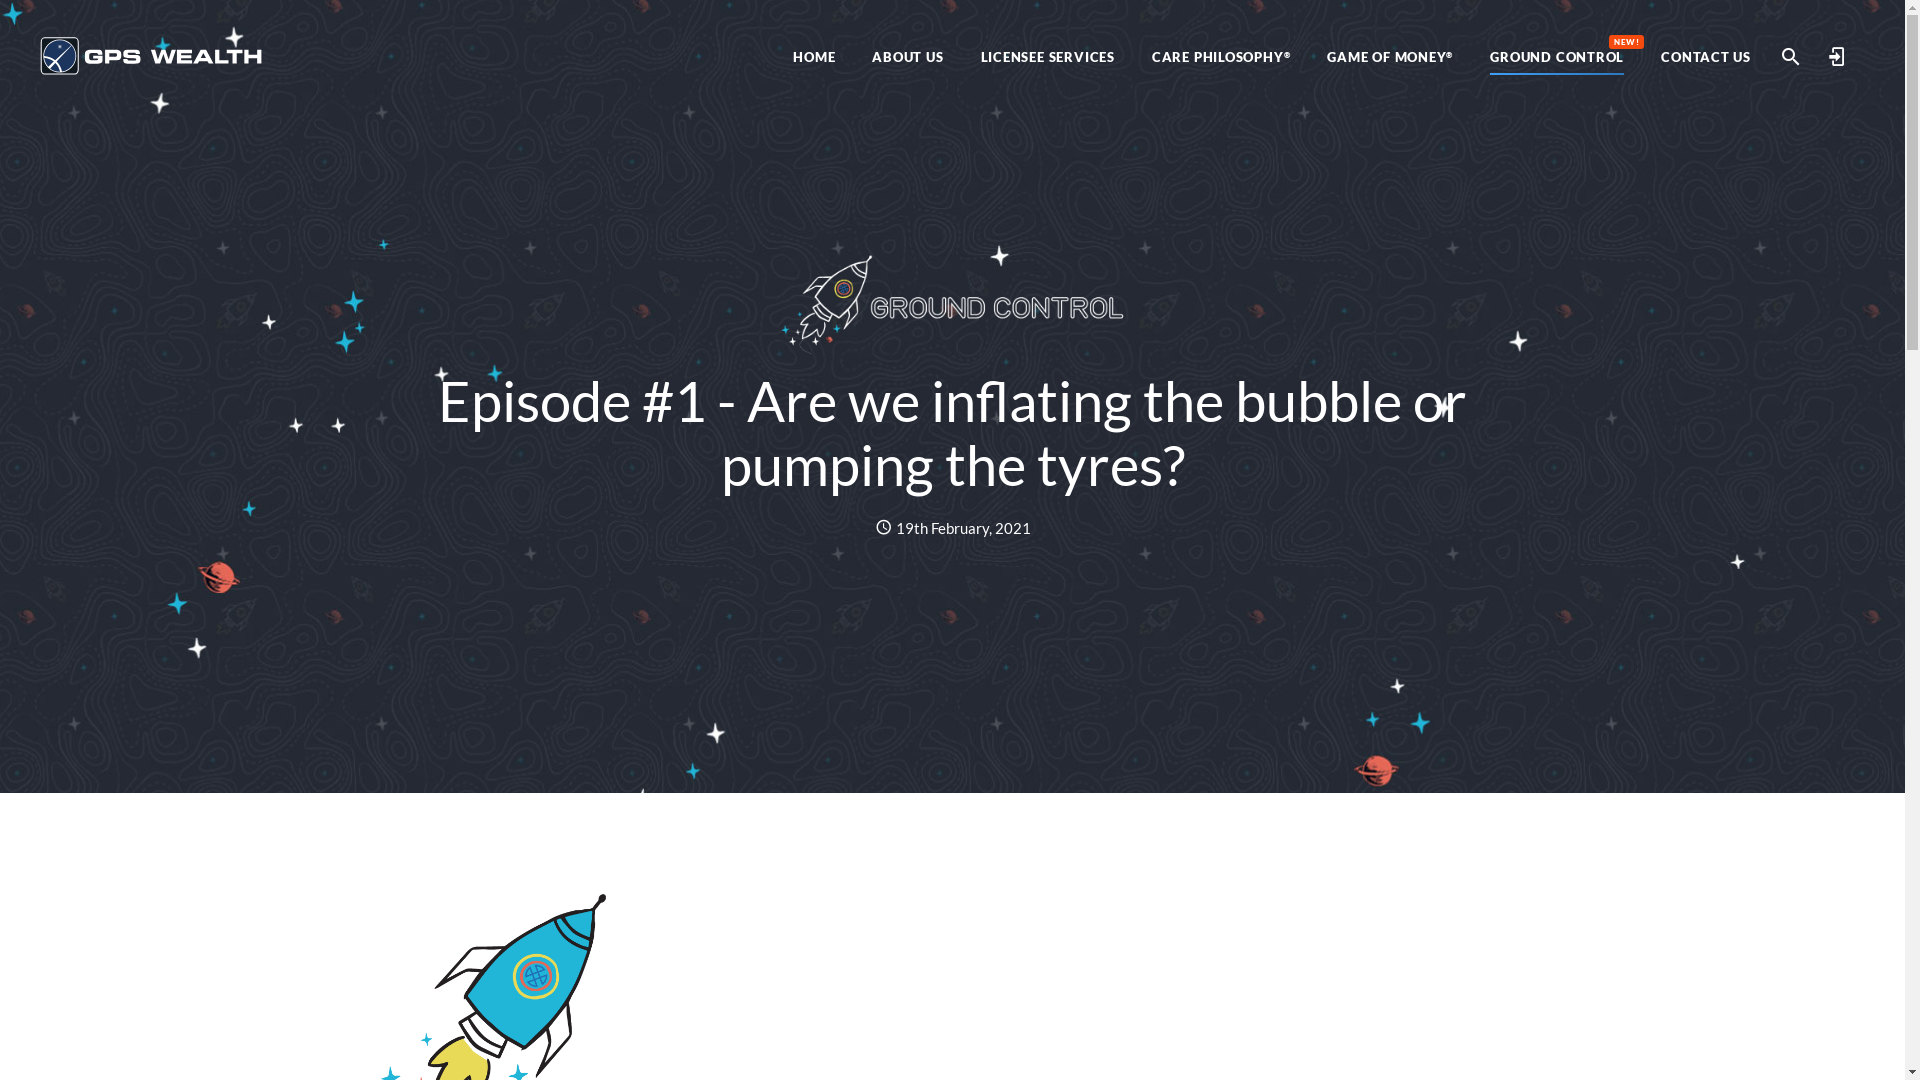 This screenshot has width=1920, height=1080. Describe the element at coordinates (1706, 57) in the screenshot. I see `CONTACT US` at that location.